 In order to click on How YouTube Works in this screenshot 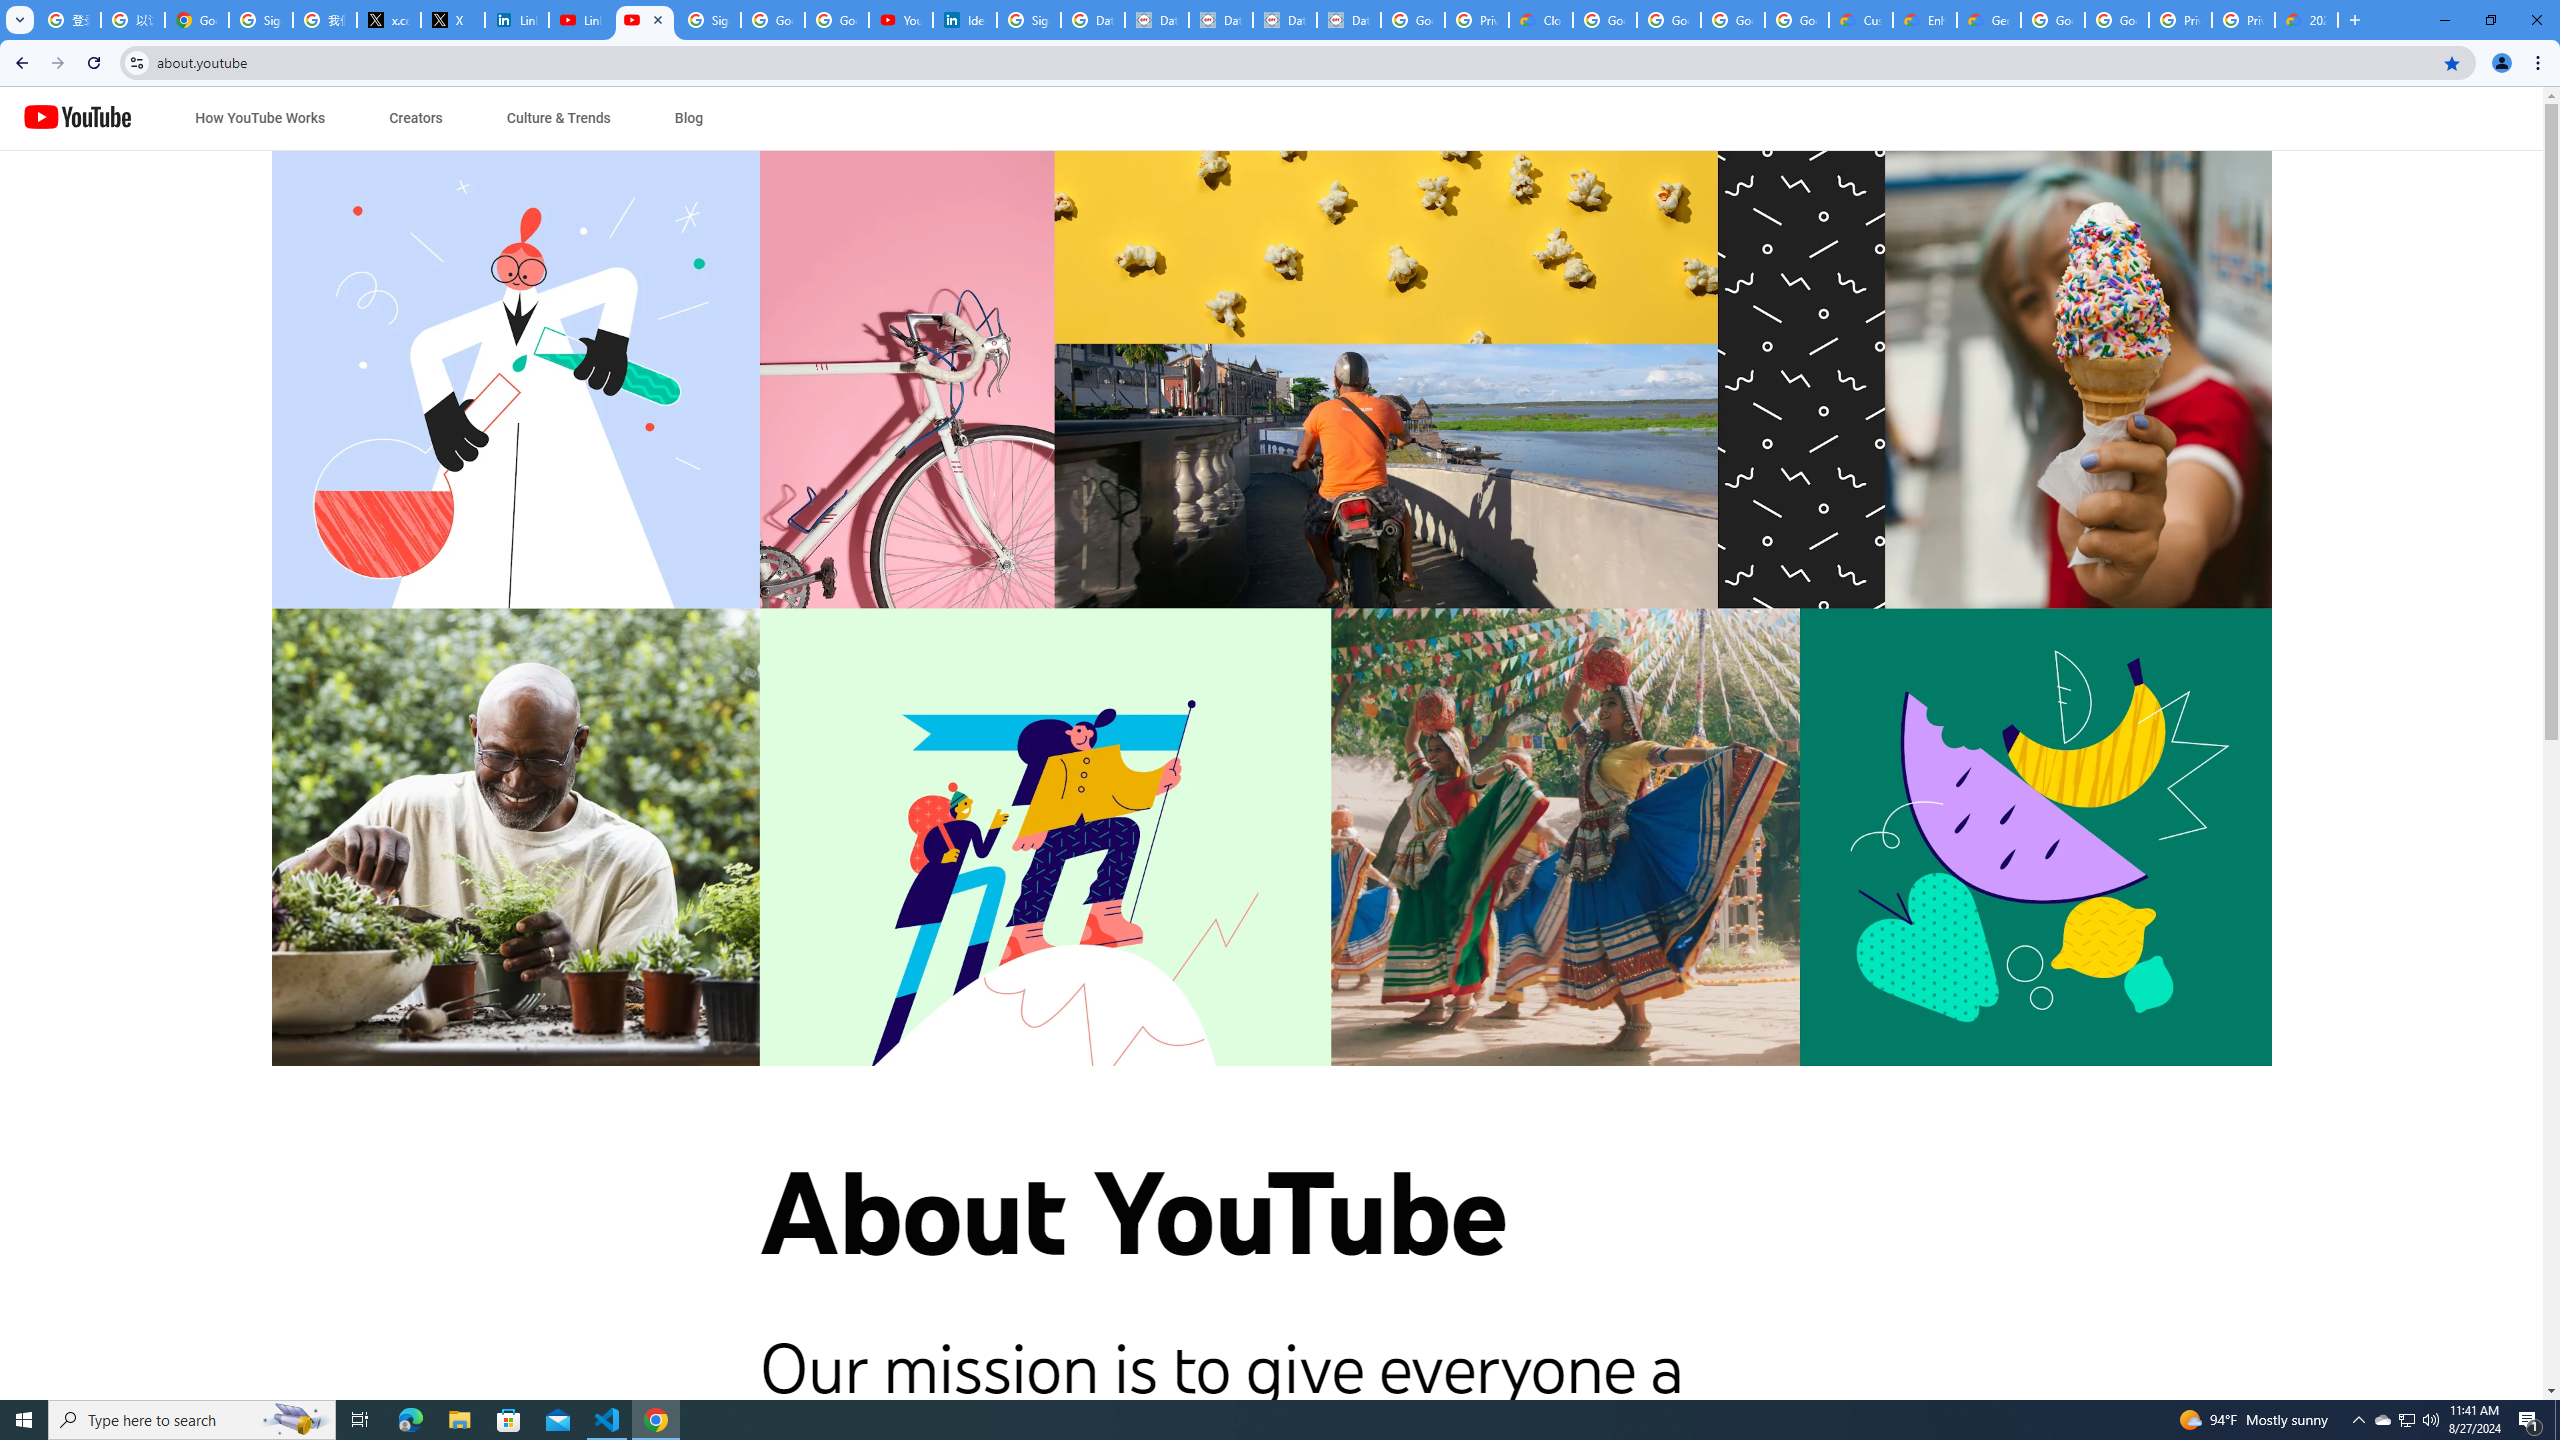, I will do `click(260, 118)`.